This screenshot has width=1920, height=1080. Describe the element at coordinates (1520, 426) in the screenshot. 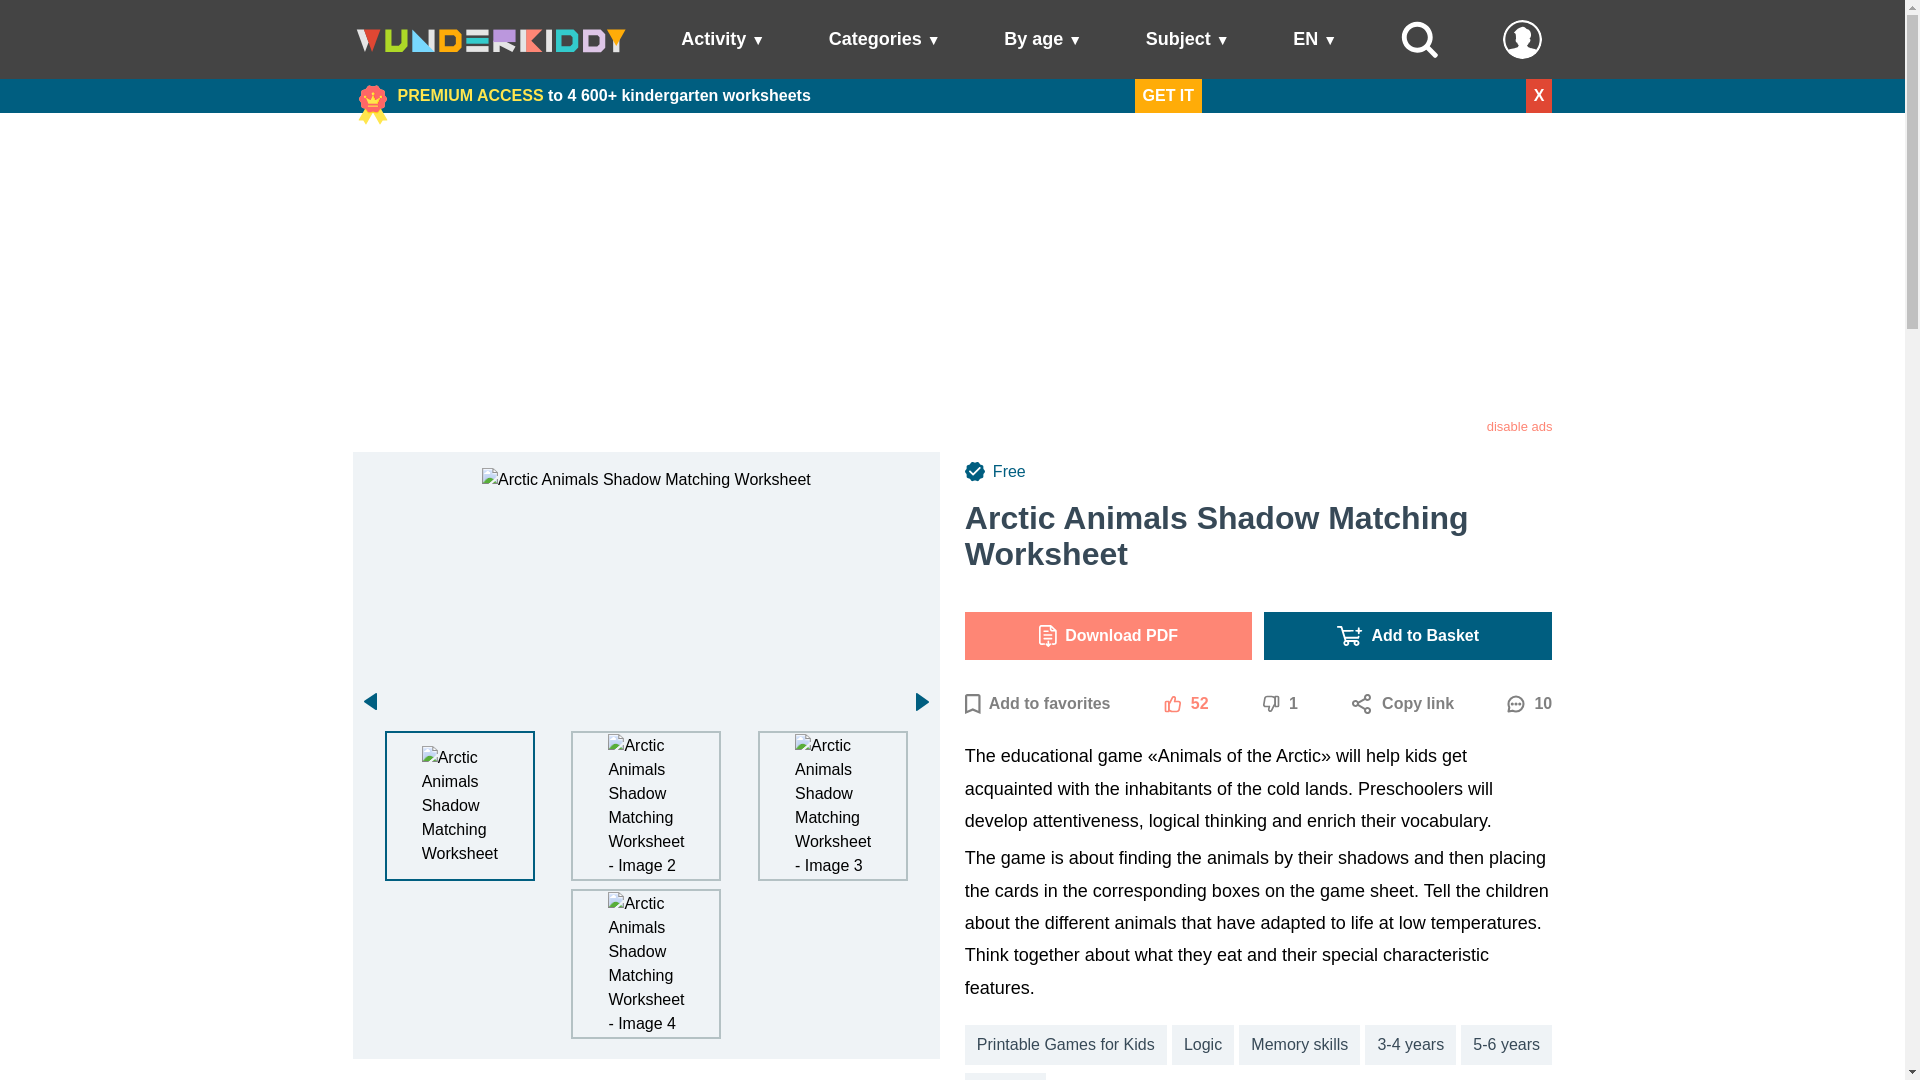

I see `disable ads` at that location.